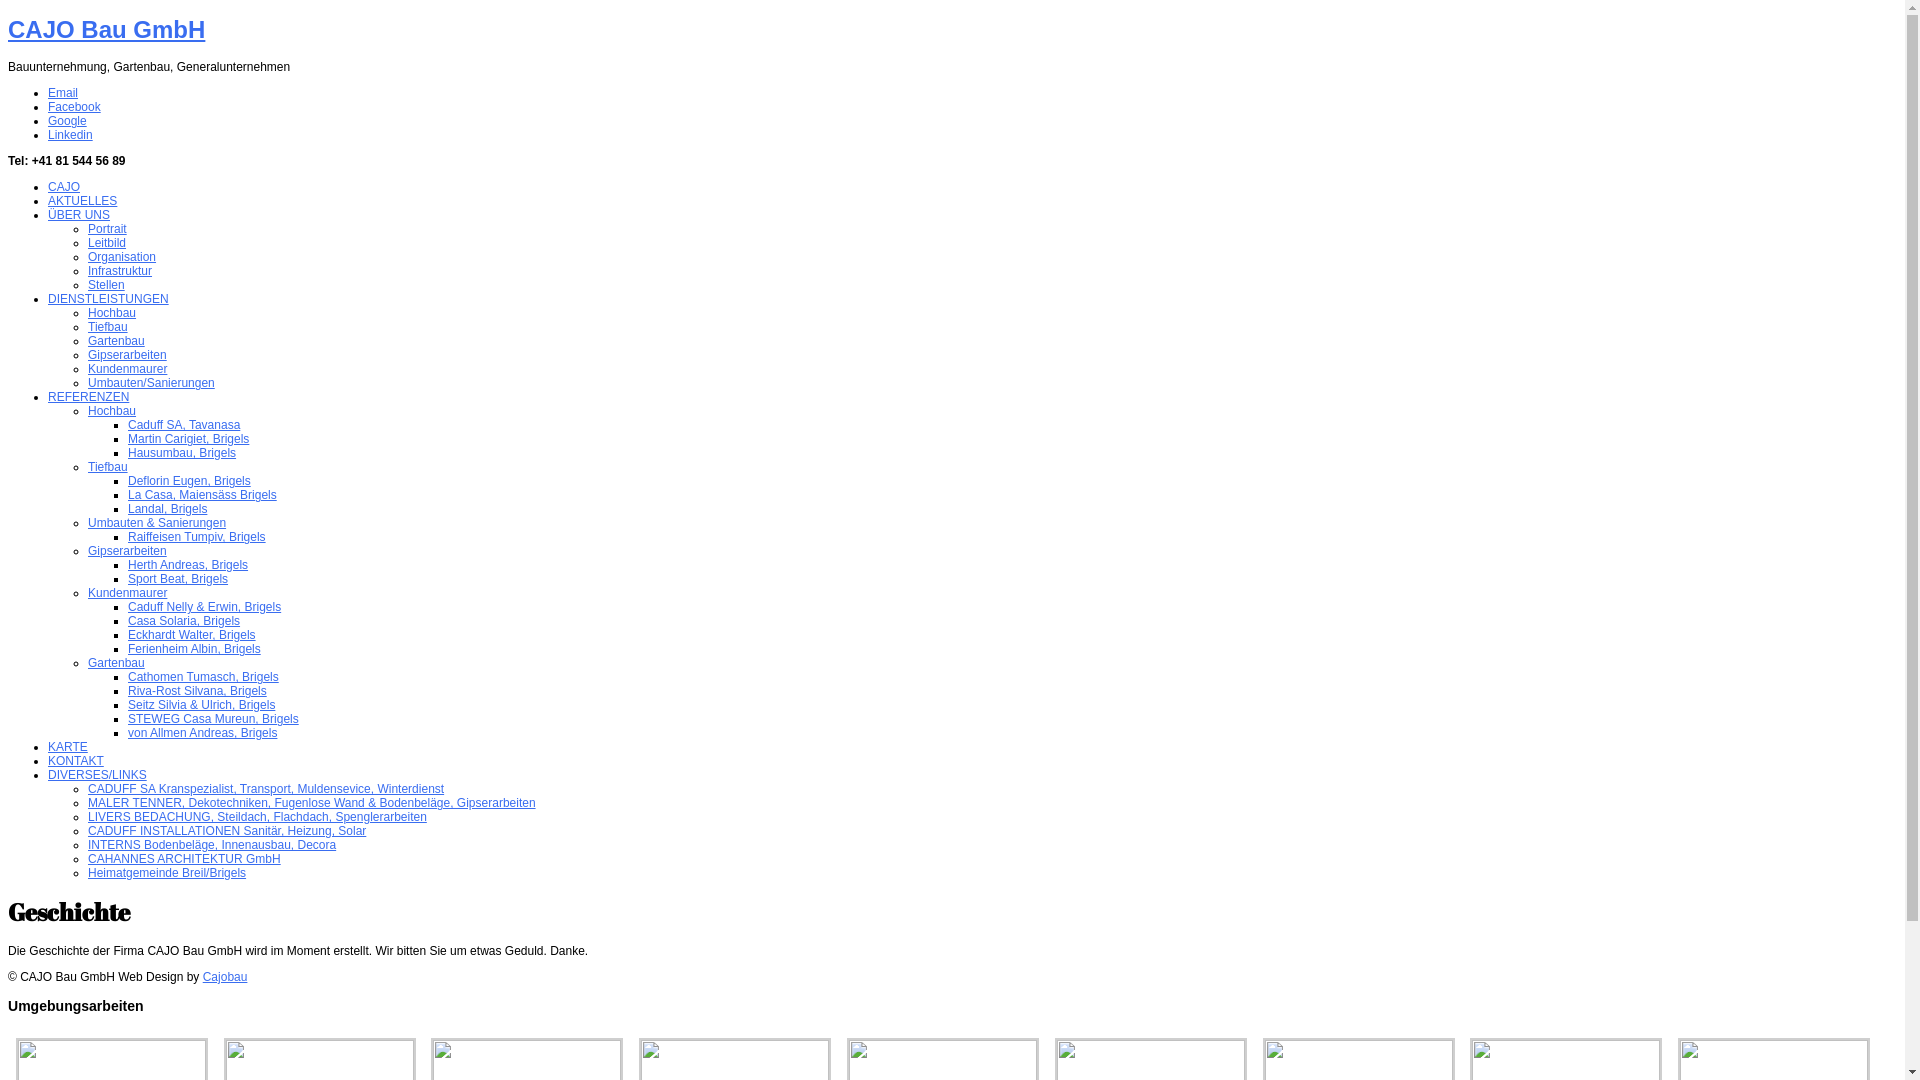  Describe the element at coordinates (68, 747) in the screenshot. I see `KARTE` at that location.